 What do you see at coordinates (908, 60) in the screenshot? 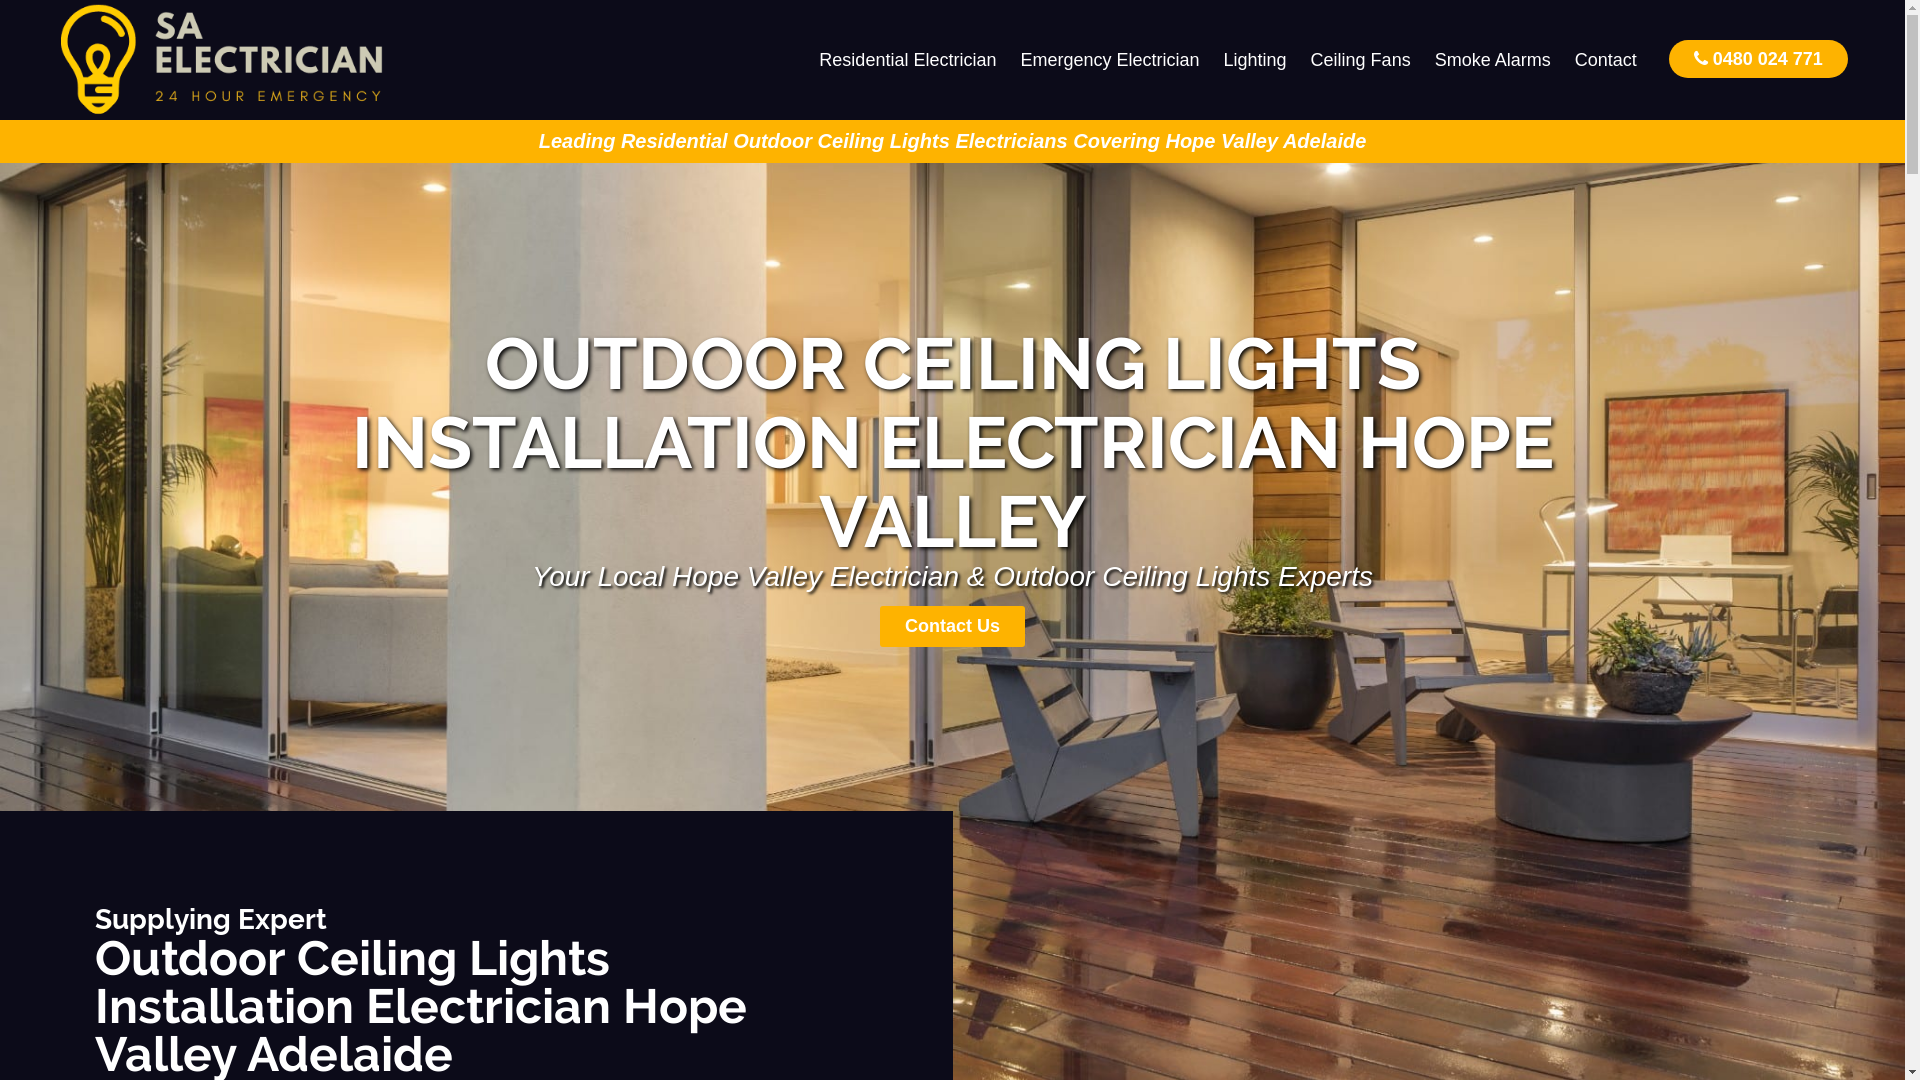
I see `Residential Electrician` at bounding box center [908, 60].